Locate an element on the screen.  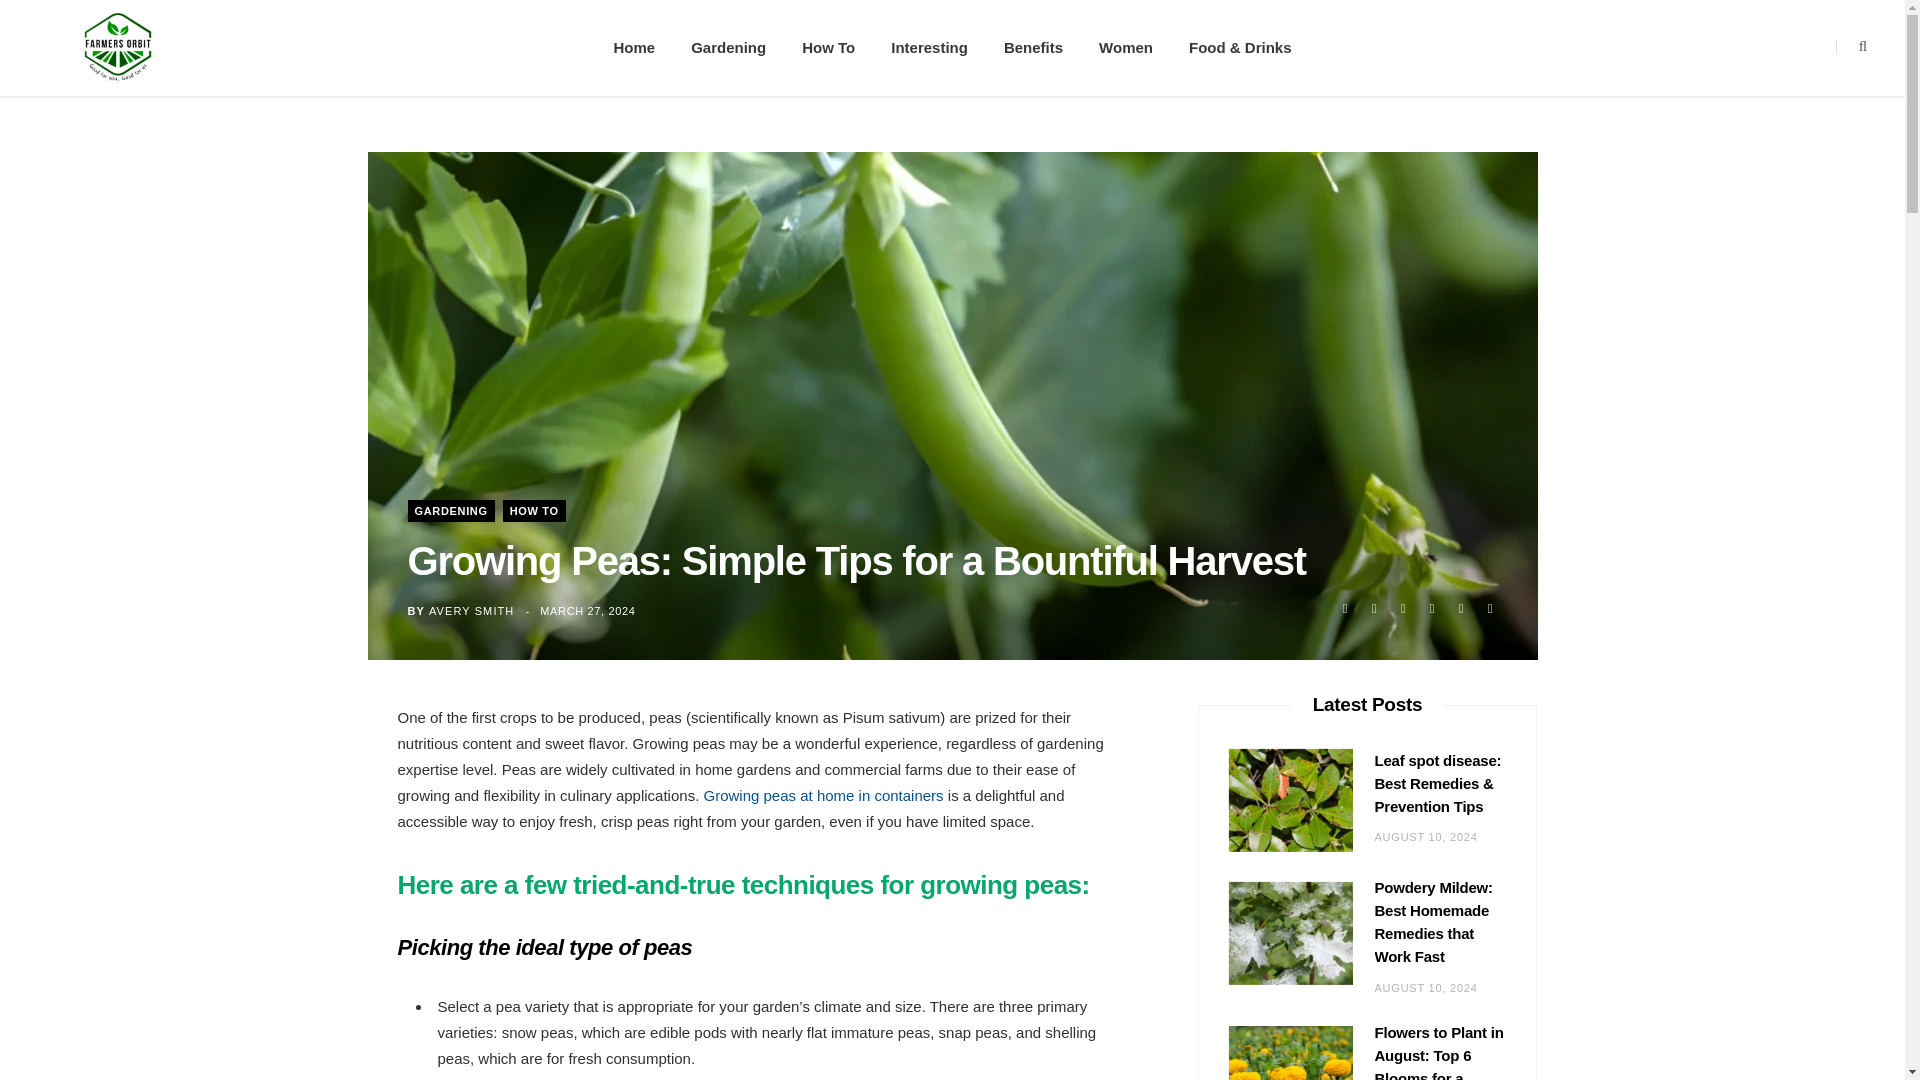
How To is located at coordinates (828, 48).